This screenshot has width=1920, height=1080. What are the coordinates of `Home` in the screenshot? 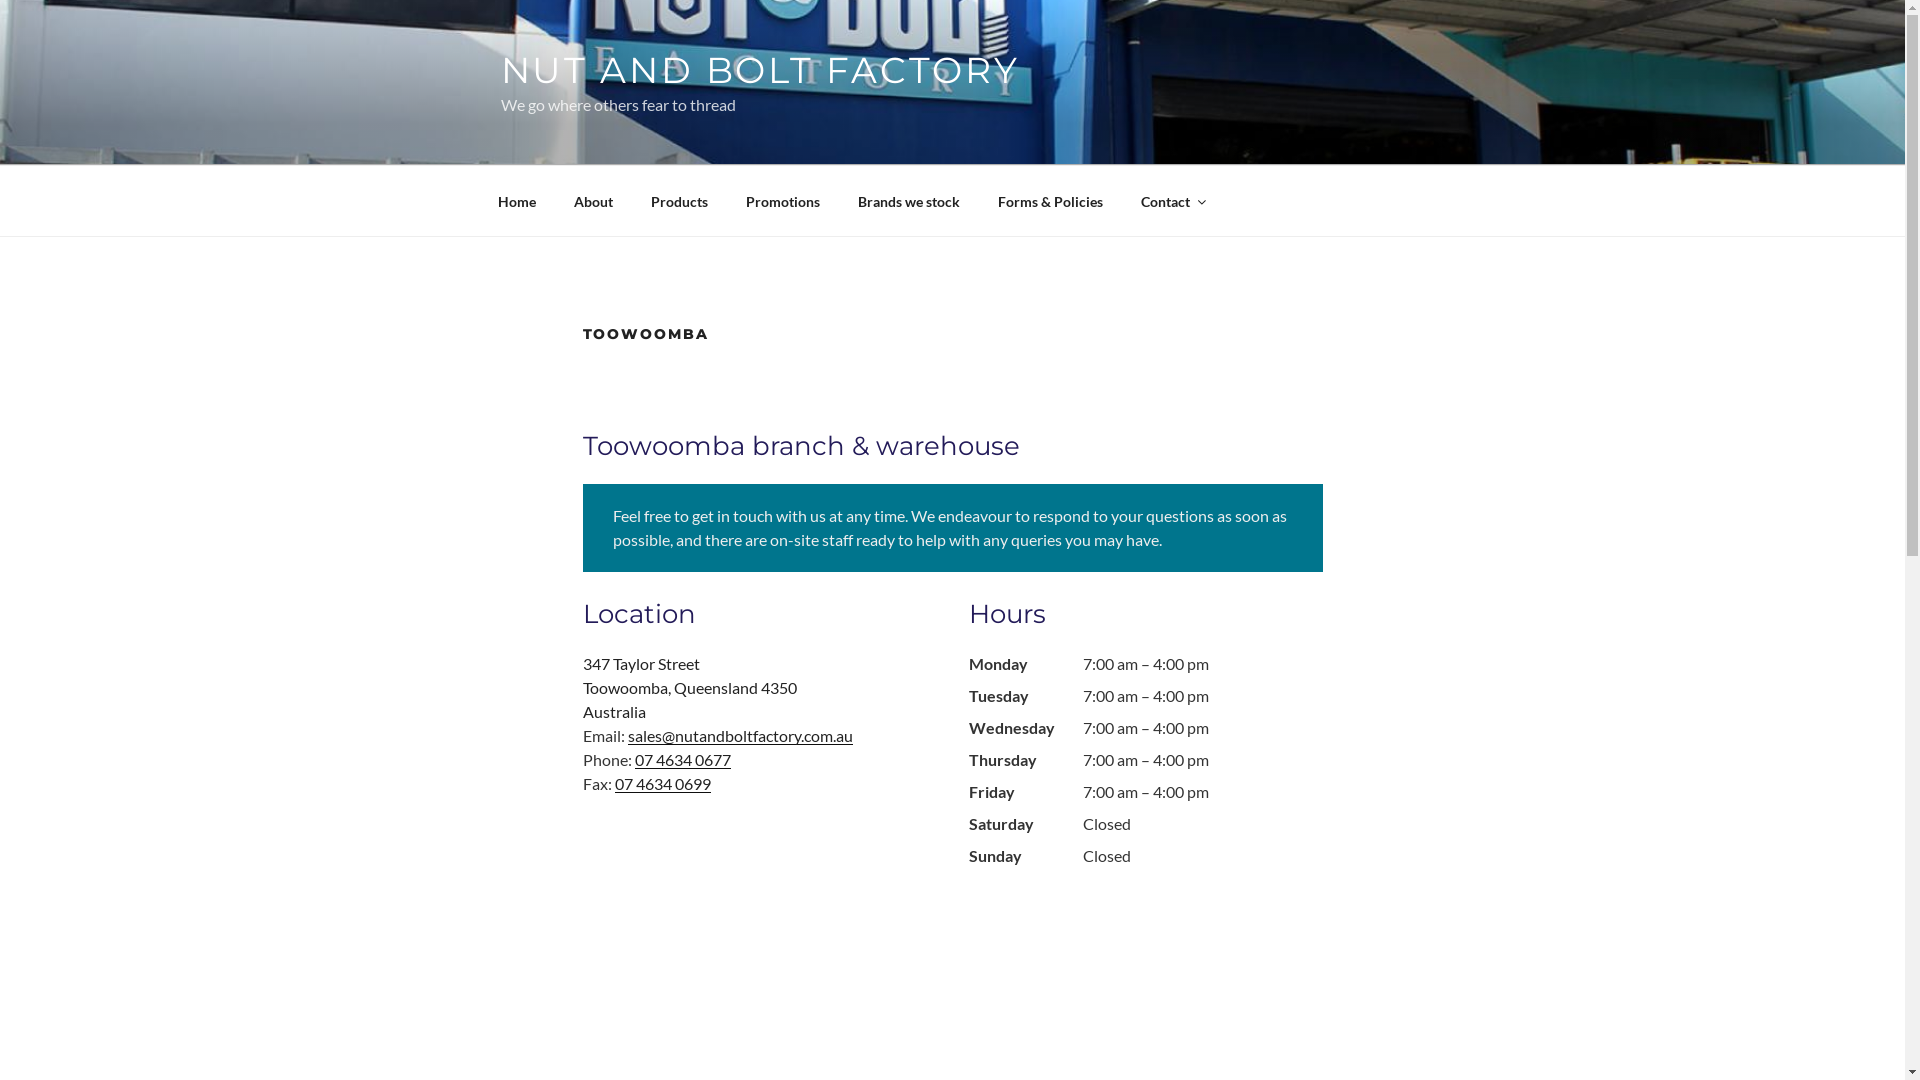 It's located at (516, 200).